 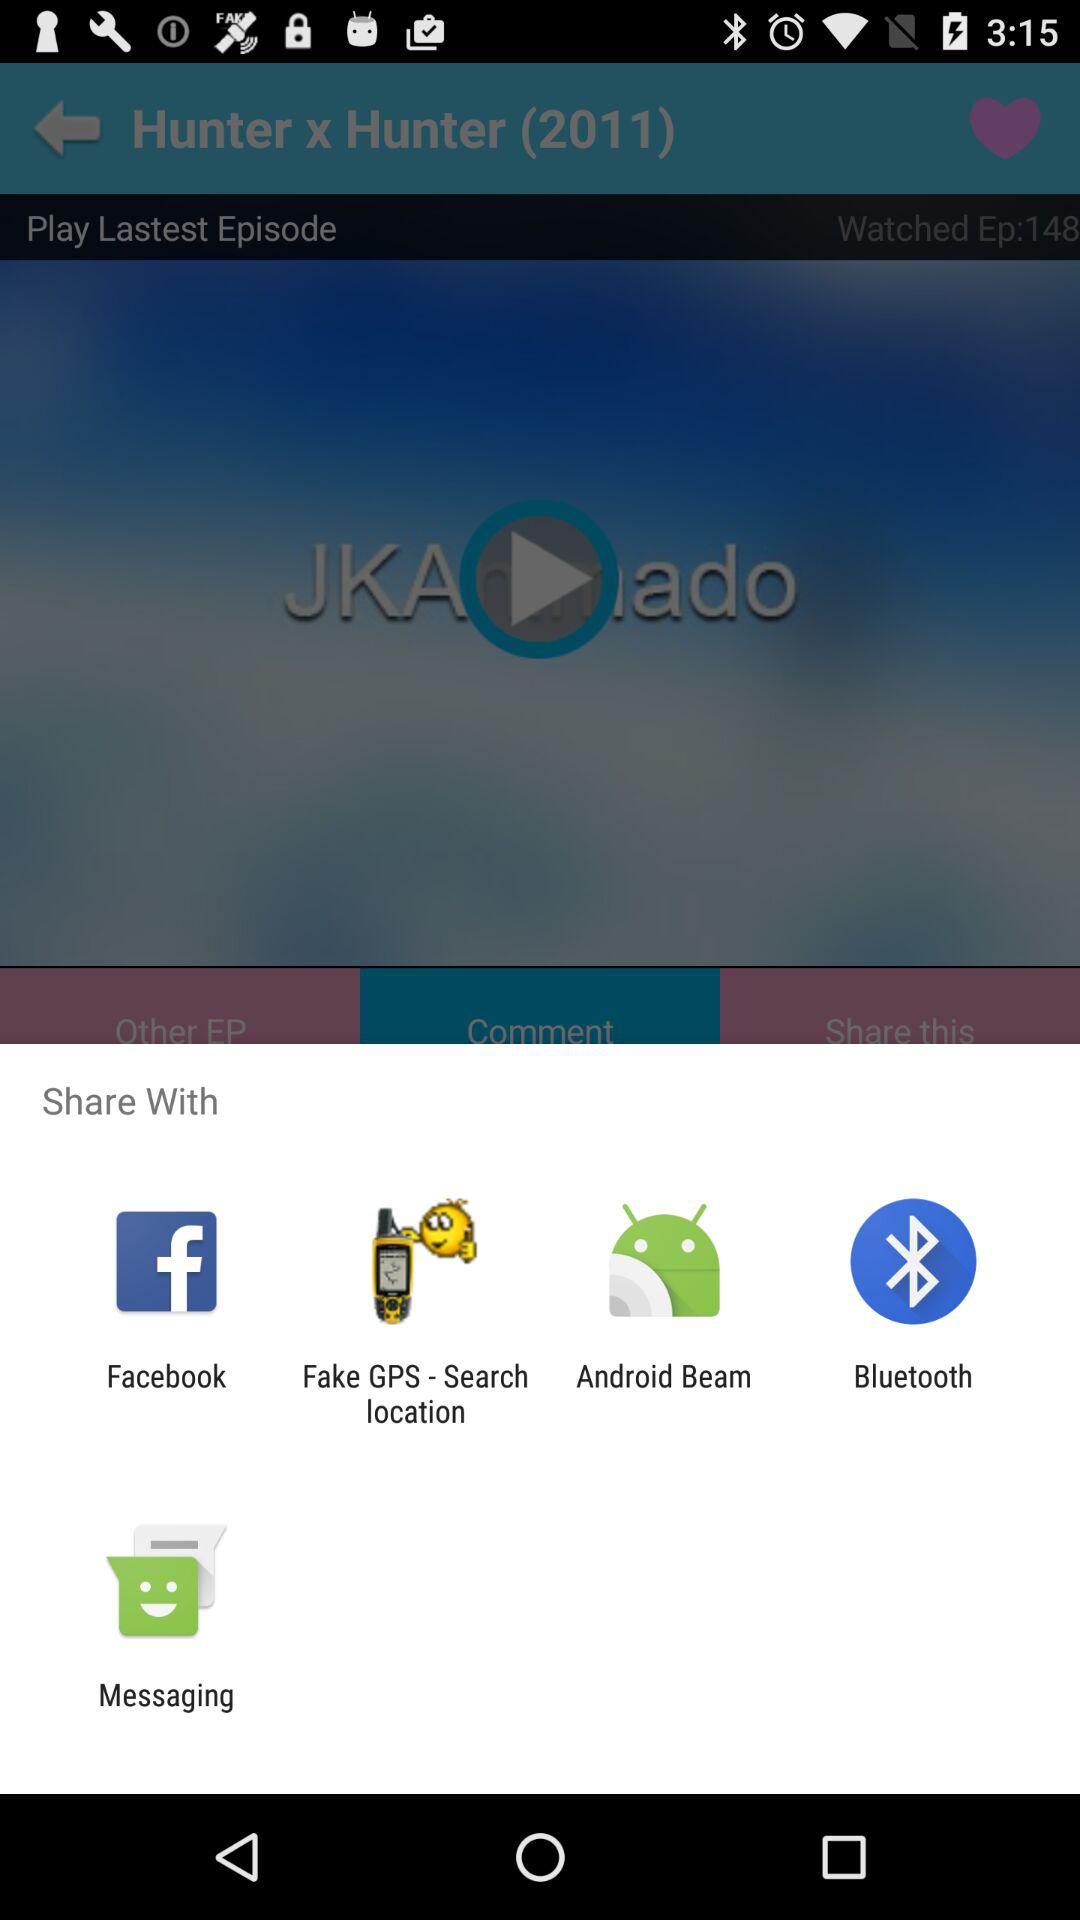 What do you see at coordinates (415, 1393) in the screenshot?
I see `press the item next to the facebook` at bounding box center [415, 1393].